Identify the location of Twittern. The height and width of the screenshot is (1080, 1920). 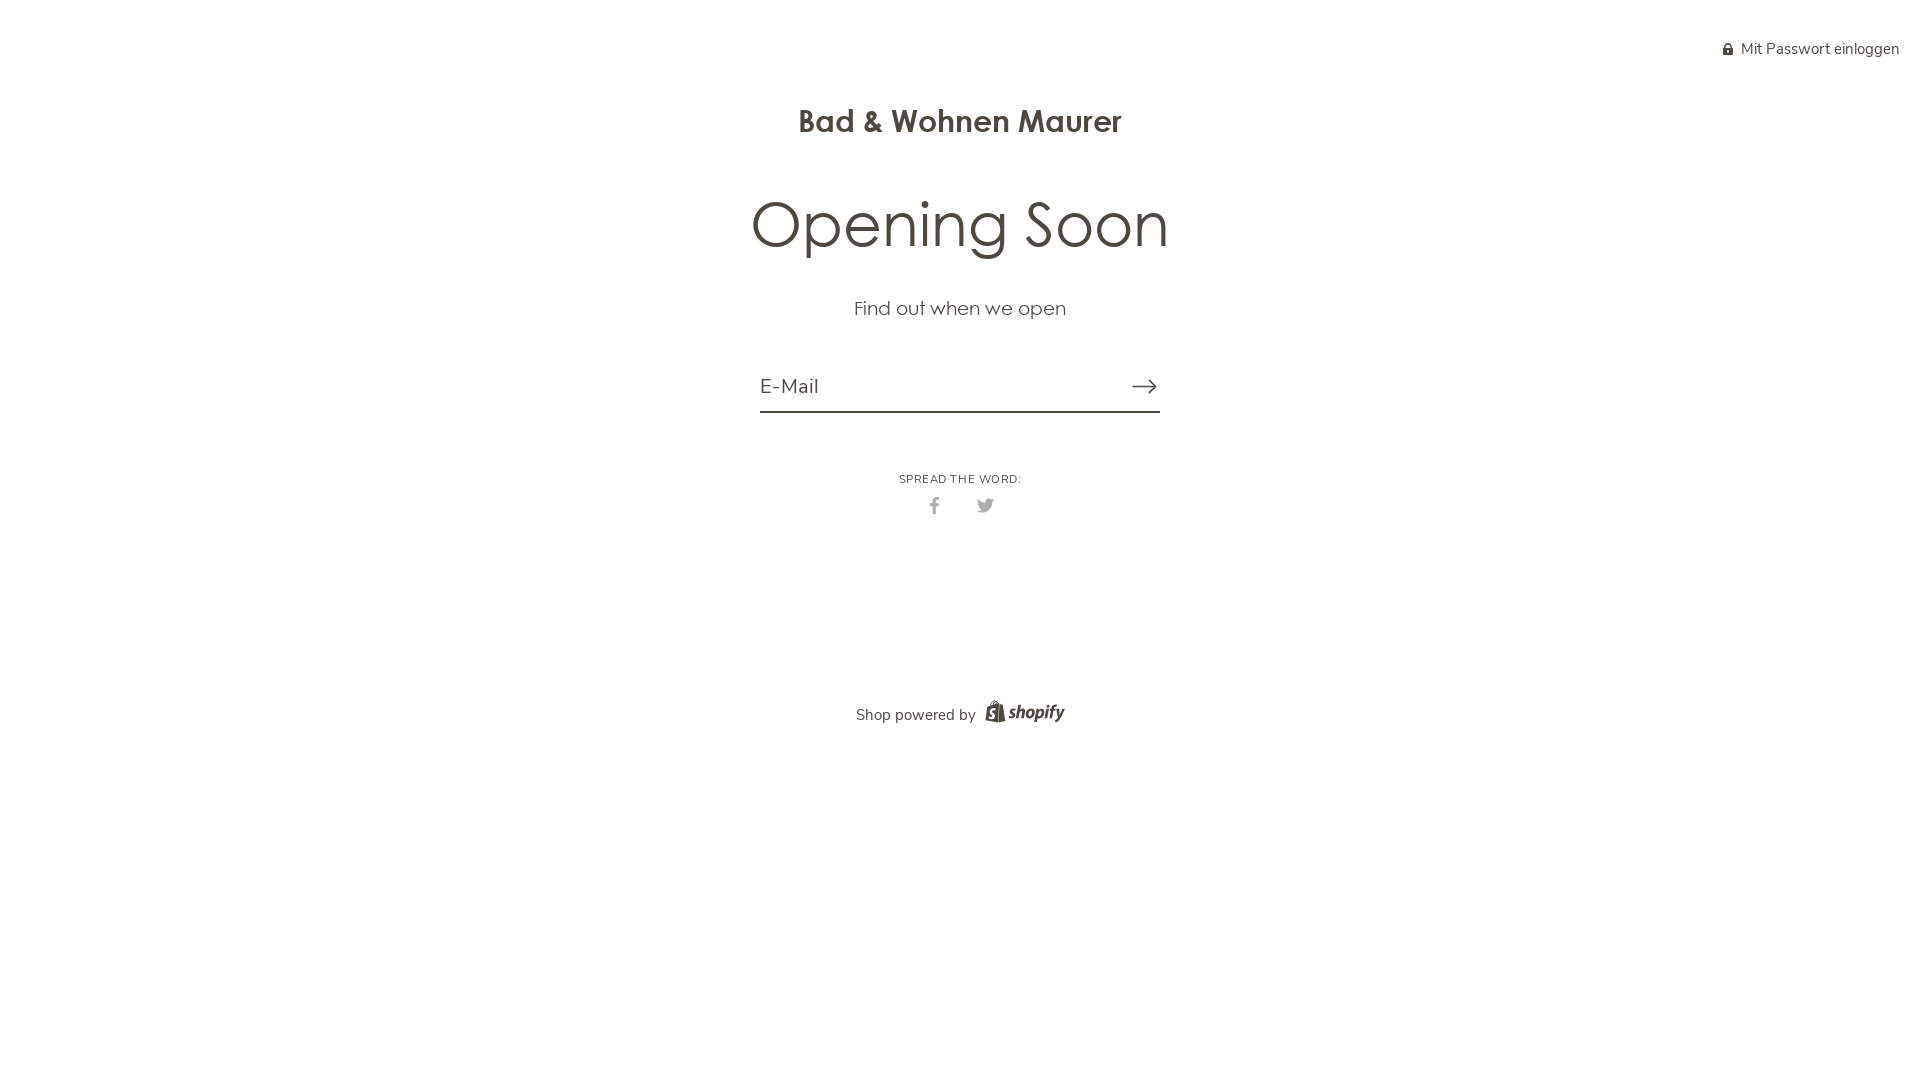
(986, 504).